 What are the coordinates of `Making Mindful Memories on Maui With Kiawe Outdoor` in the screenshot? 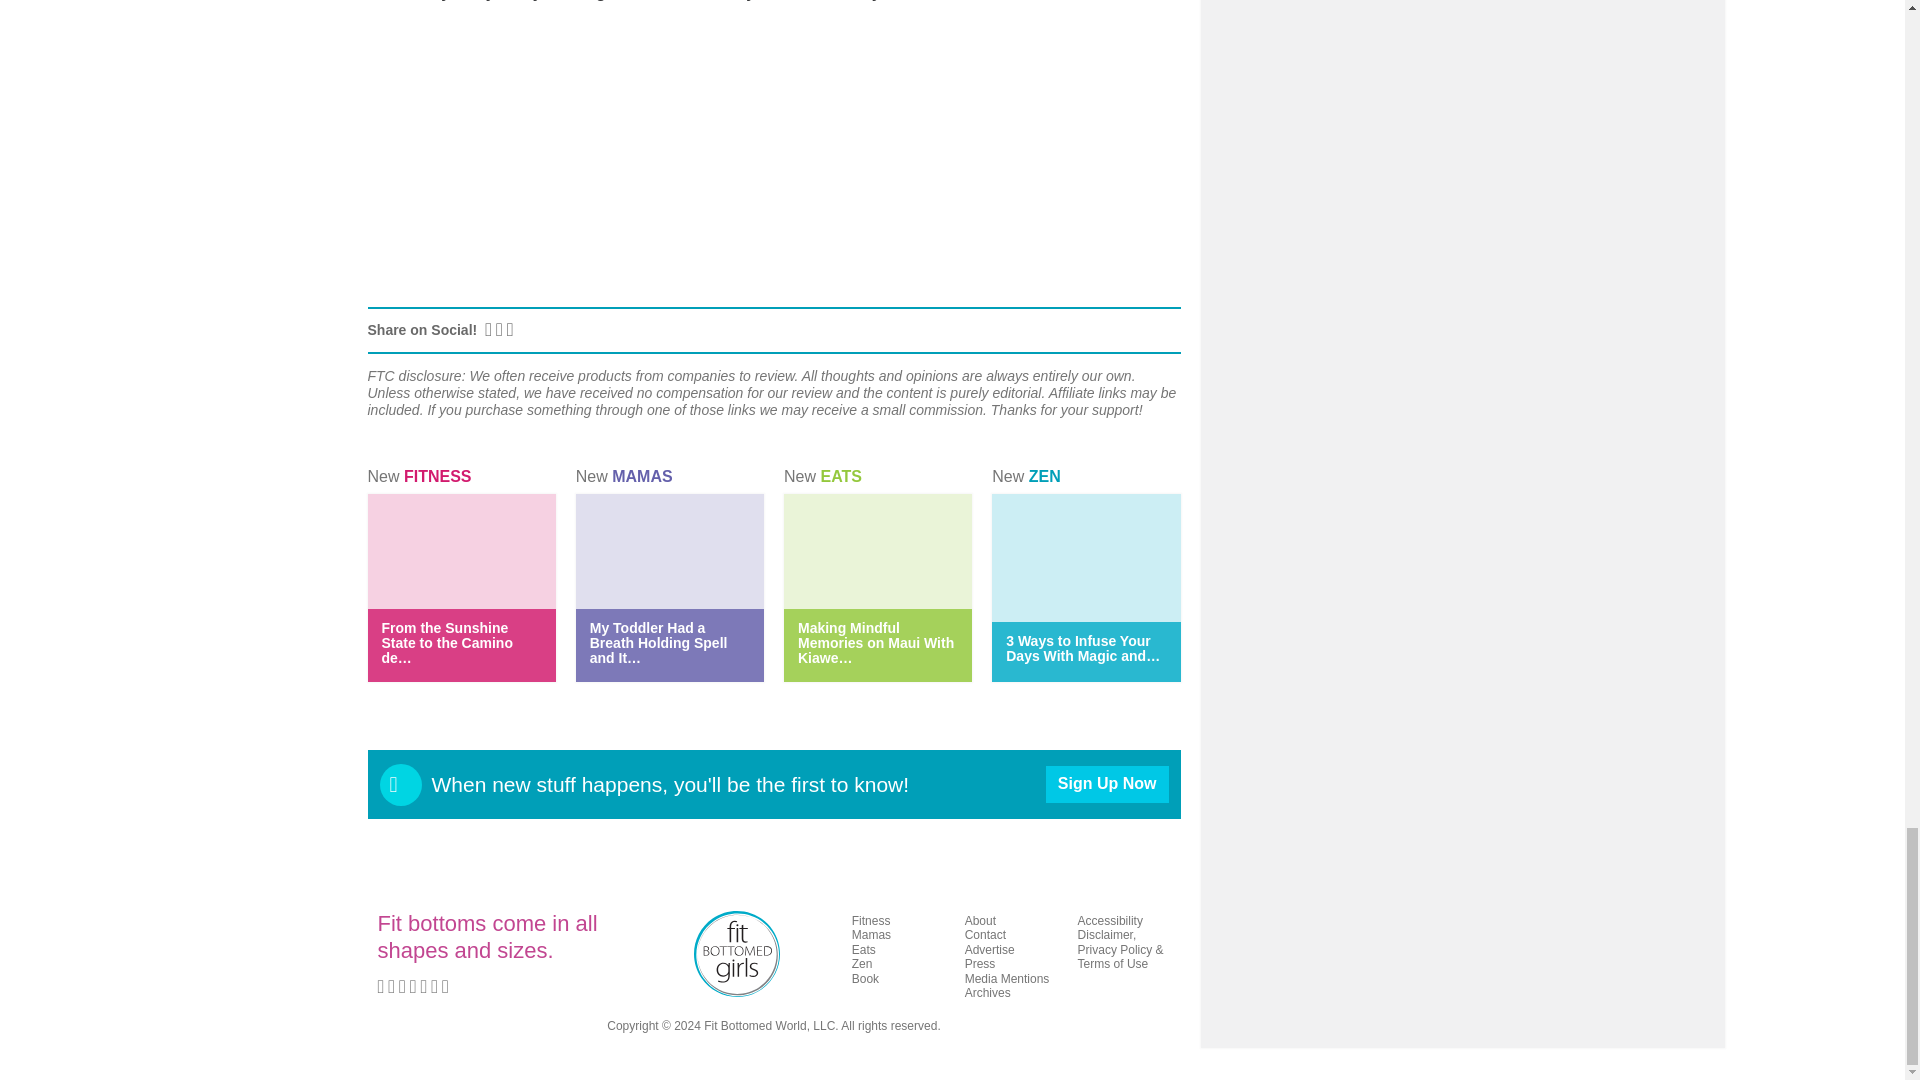 It's located at (876, 642).